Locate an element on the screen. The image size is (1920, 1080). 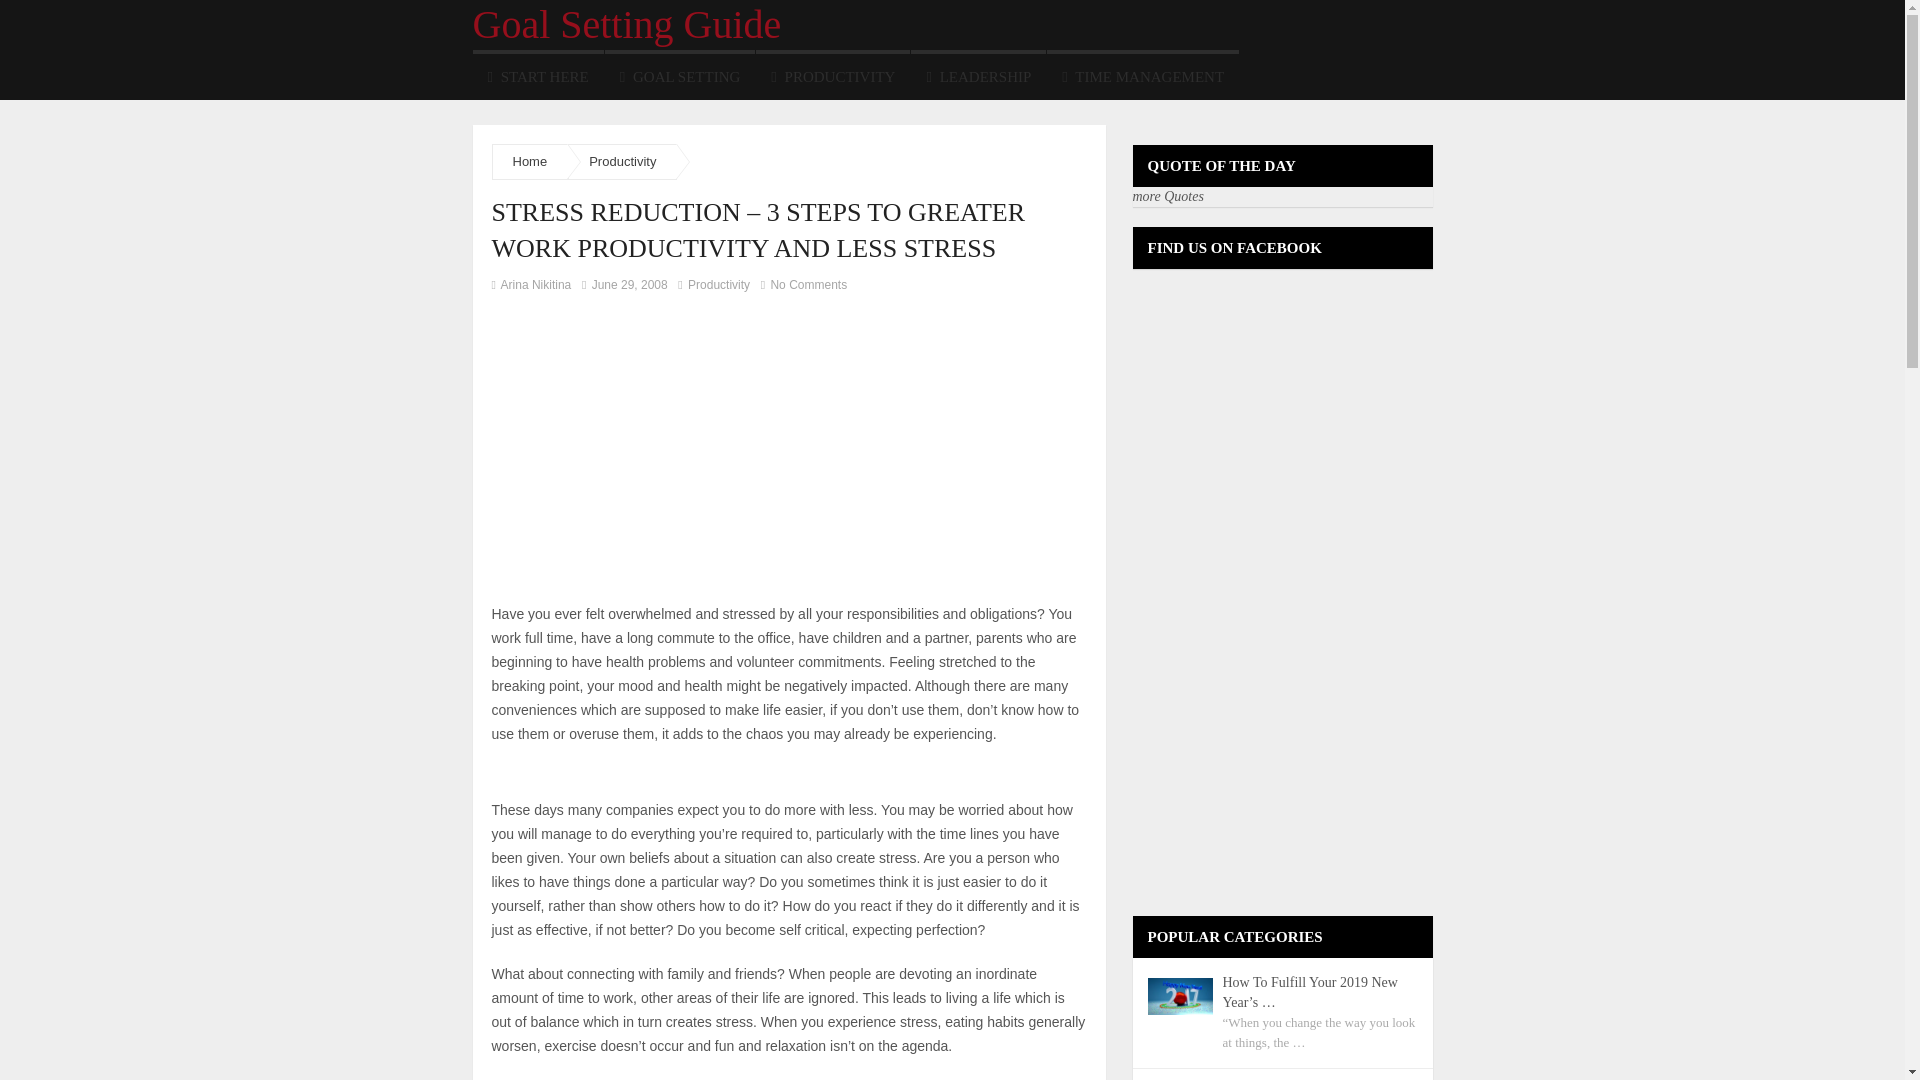
PRODUCTIVITY is located at coordinates (833, 74).